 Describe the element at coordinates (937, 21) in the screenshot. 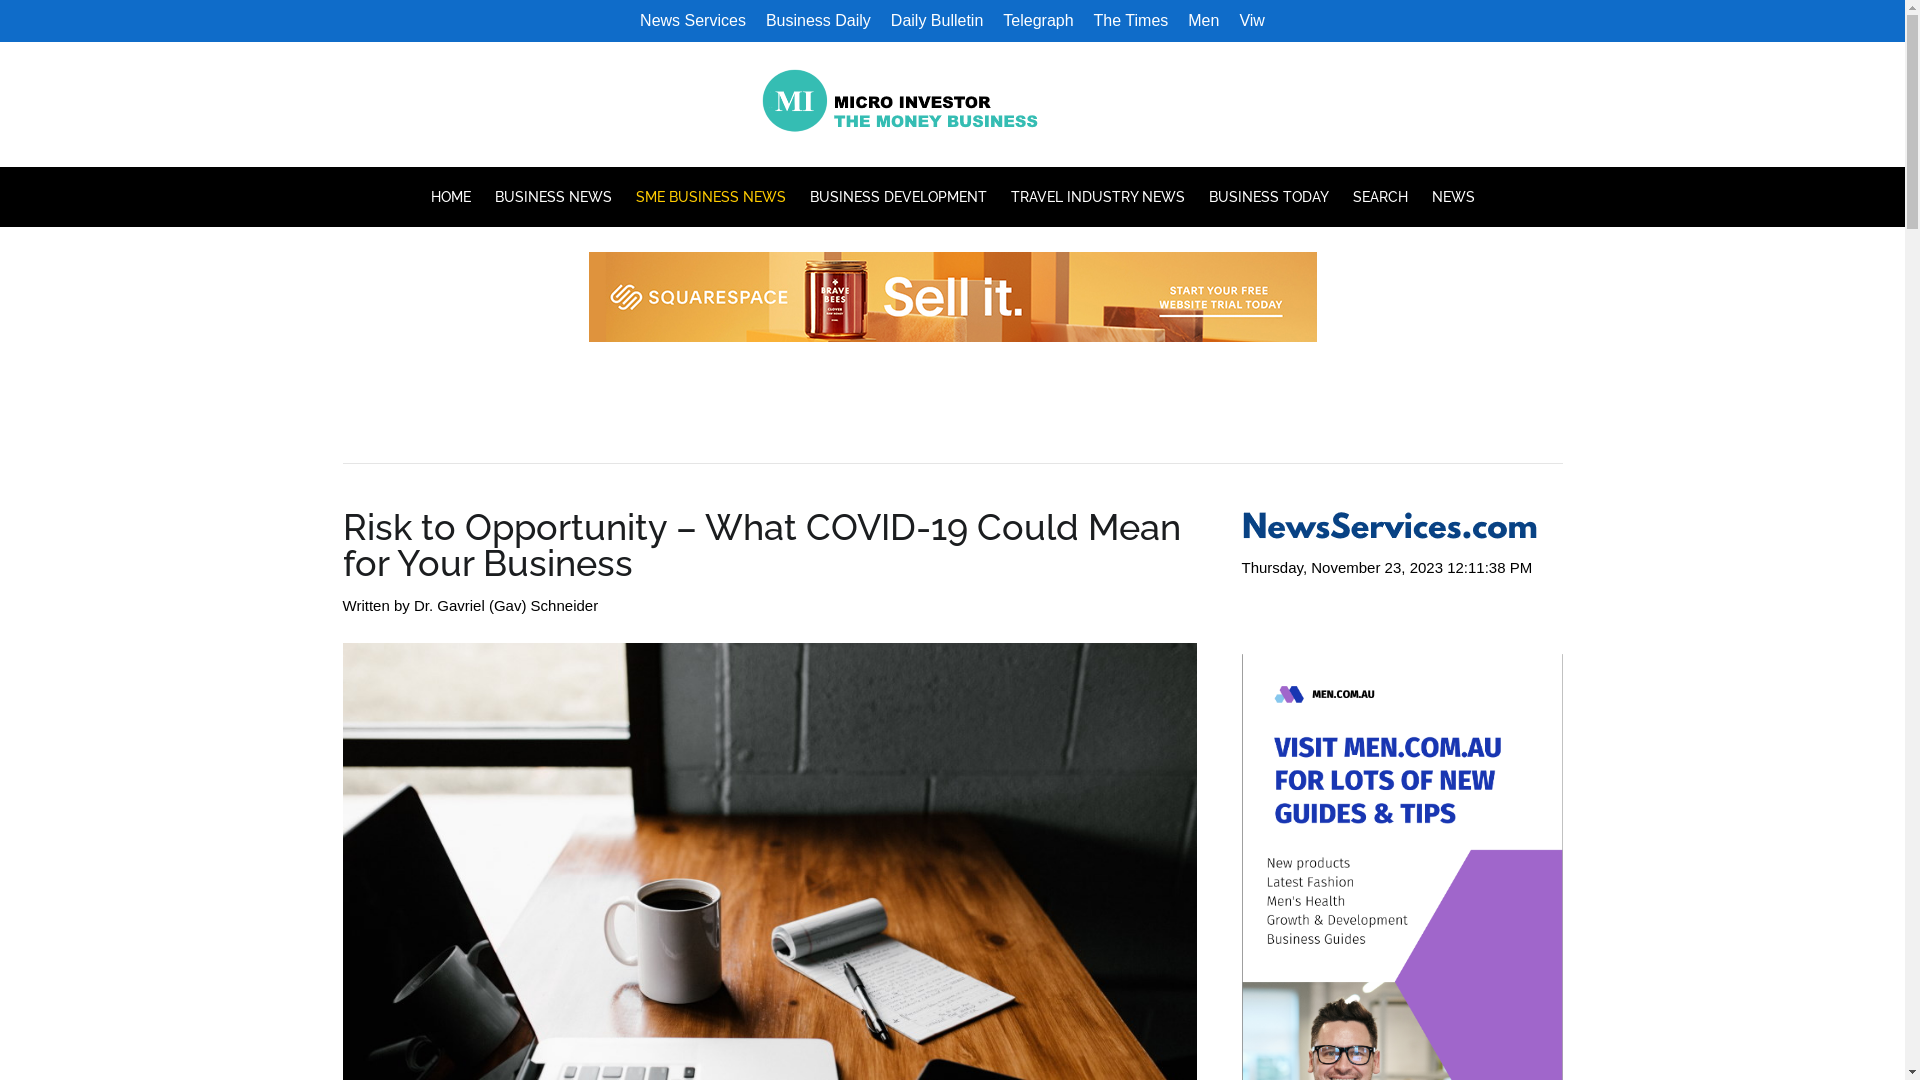

I see `Daily Bulletin` at that location.